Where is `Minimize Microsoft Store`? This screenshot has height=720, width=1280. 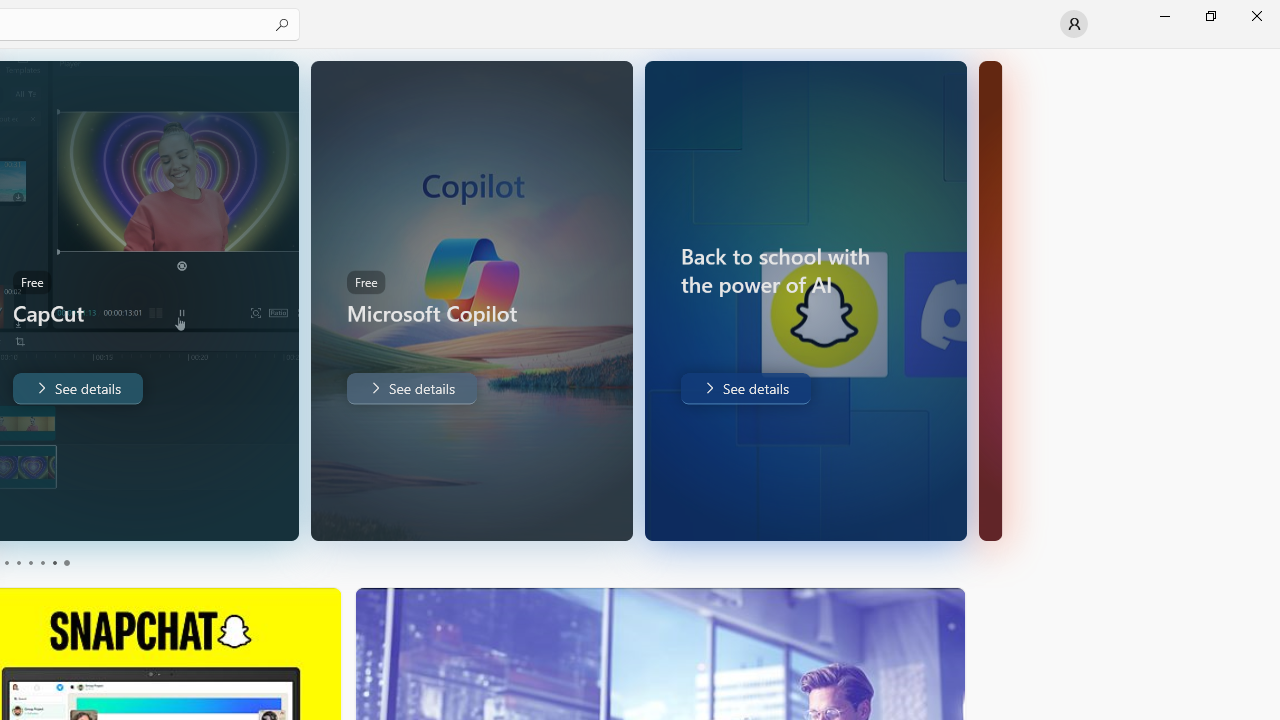 Minimize Microsoft Store is located at coordinates (1164, 16).